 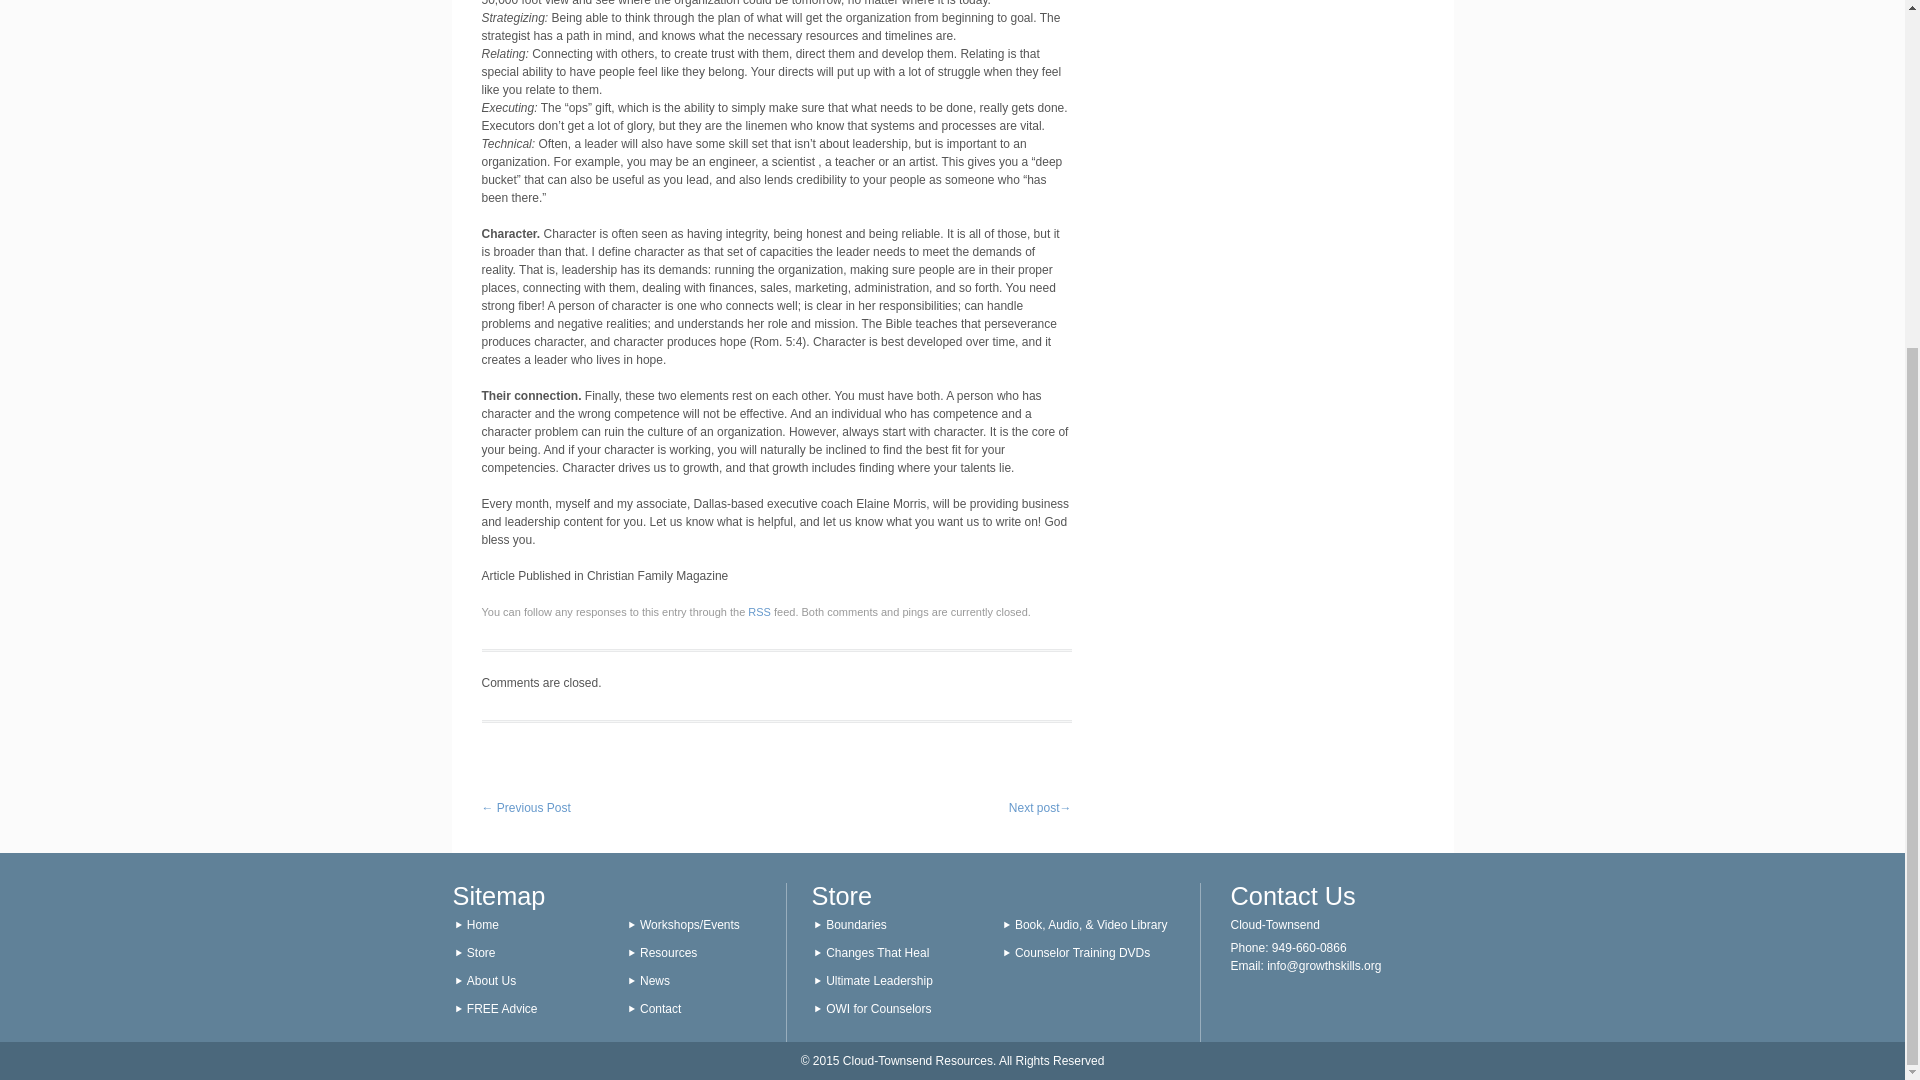 I want to click on Home, so click(x=482, y=925).